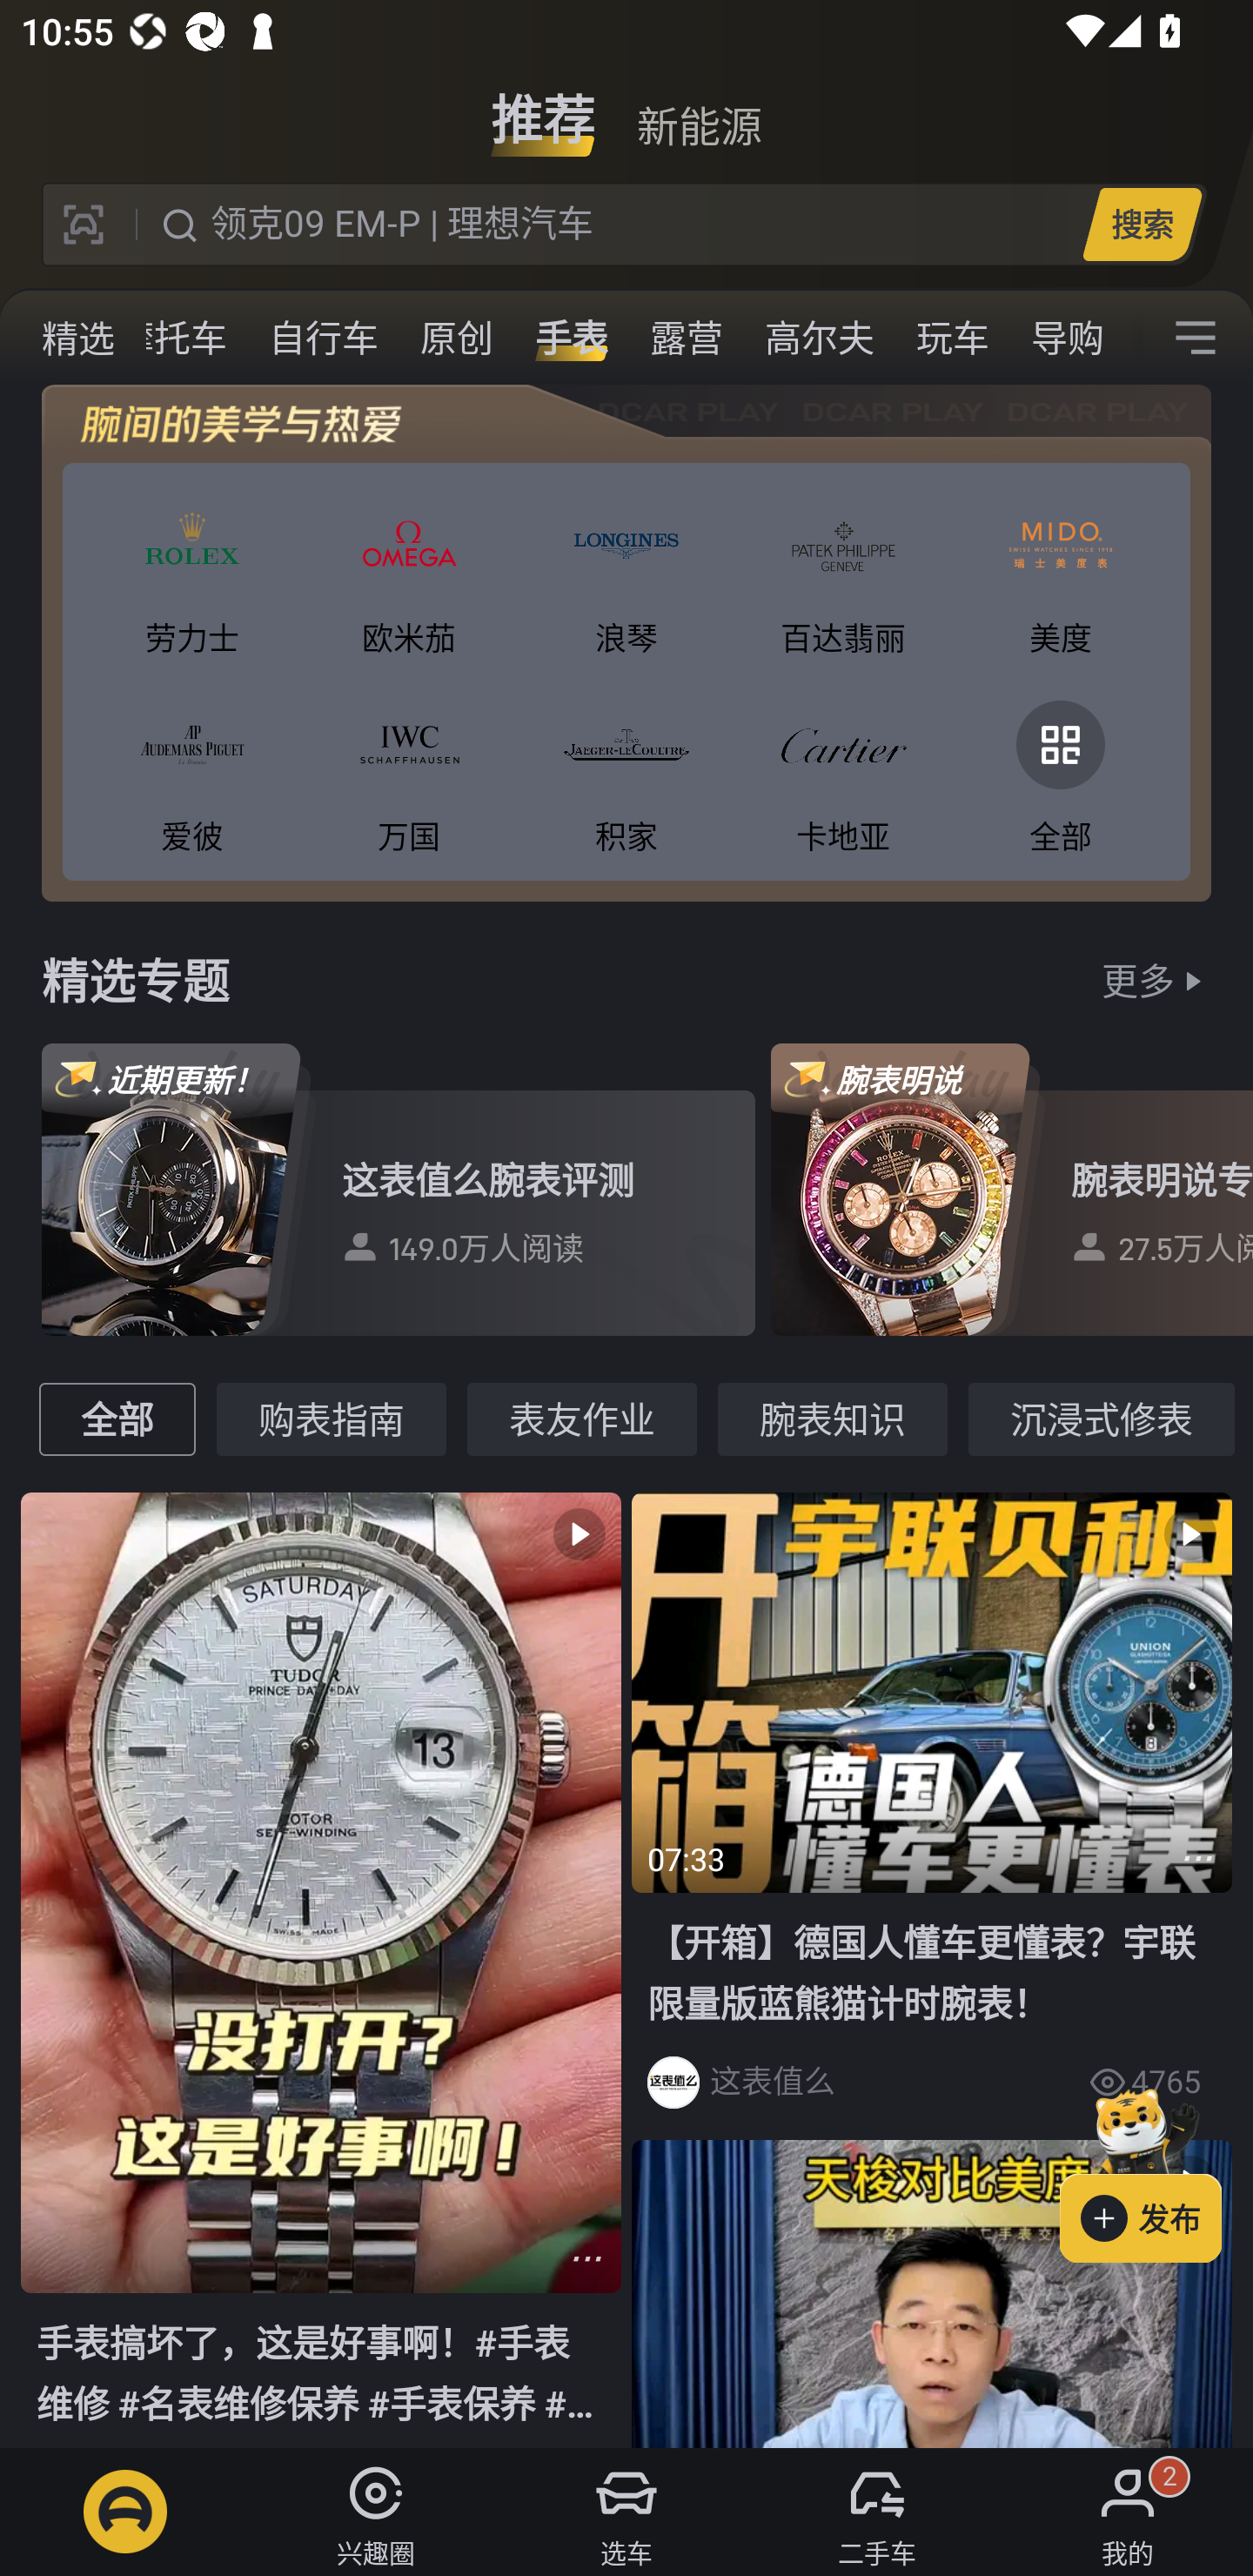 The width and height of the screenshot is (1253, 2576). What do you see at coordinates (331, 1419) in the screenshot?
I see `购表指南` at bounding box center [331, 1419].